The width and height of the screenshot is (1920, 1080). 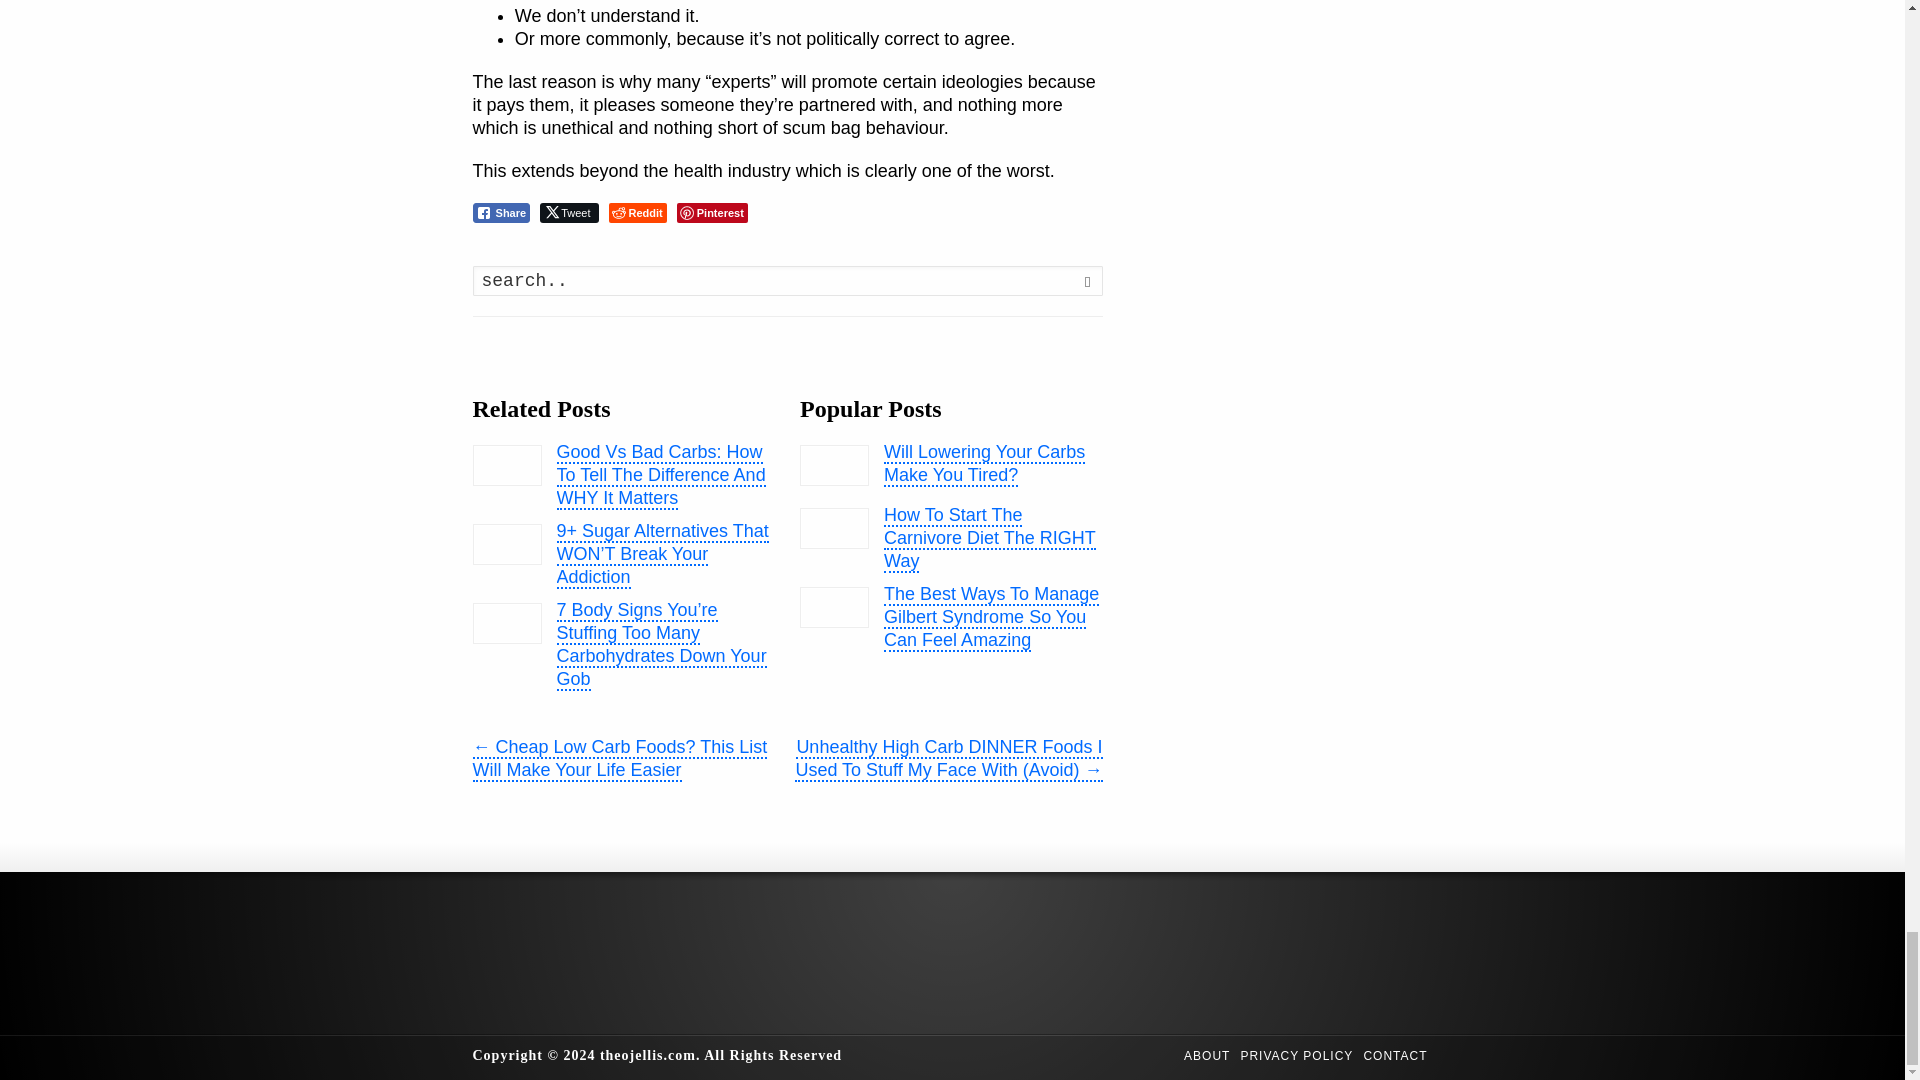 I want to click on Will Lowering Your Carbs Make You Tired?, so click(x=984, y=464).